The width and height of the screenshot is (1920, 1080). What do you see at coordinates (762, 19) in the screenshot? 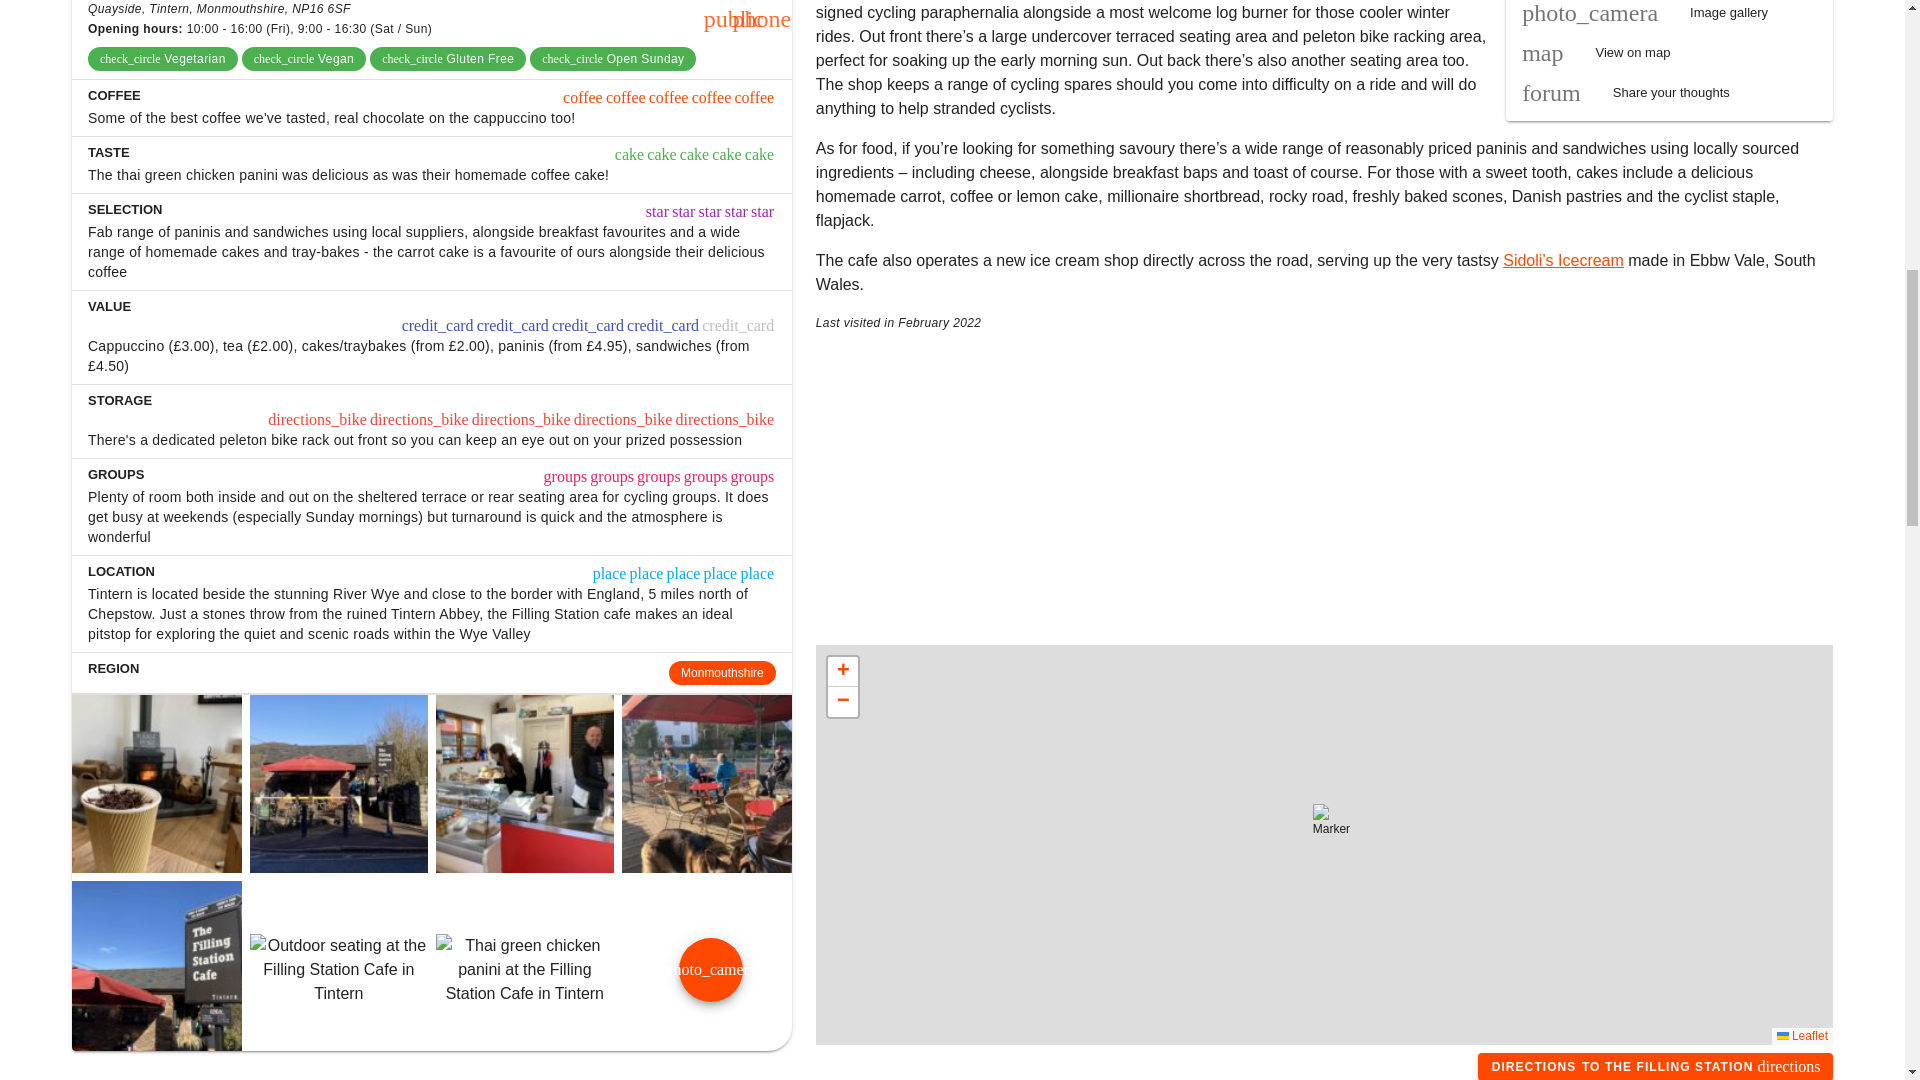
I see `phone` at bounding box center [762, 19].